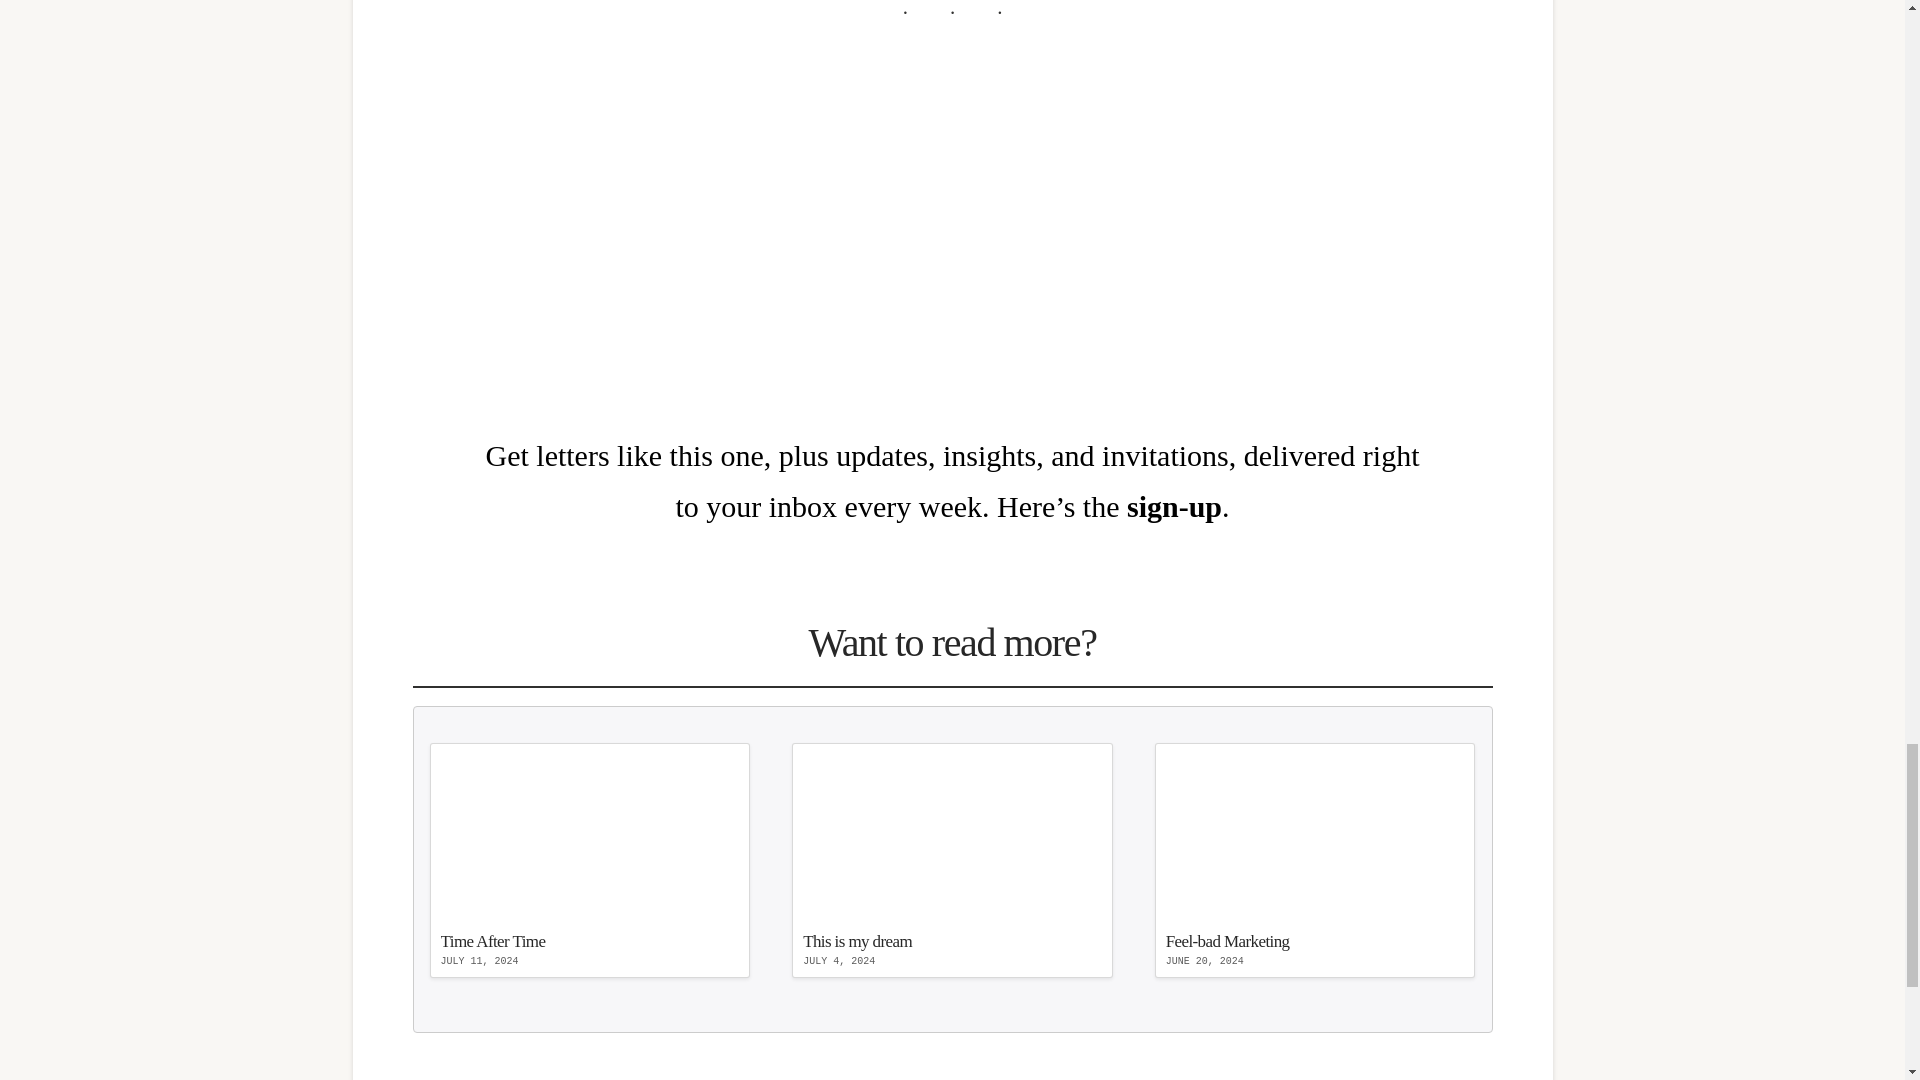 This screenshot has width=1920, height=1080. What do you see at coordinates (1174, 506) in the screenshot?
I see `Permalink to: "This is my dream"` at bounding box center [1174, 506].